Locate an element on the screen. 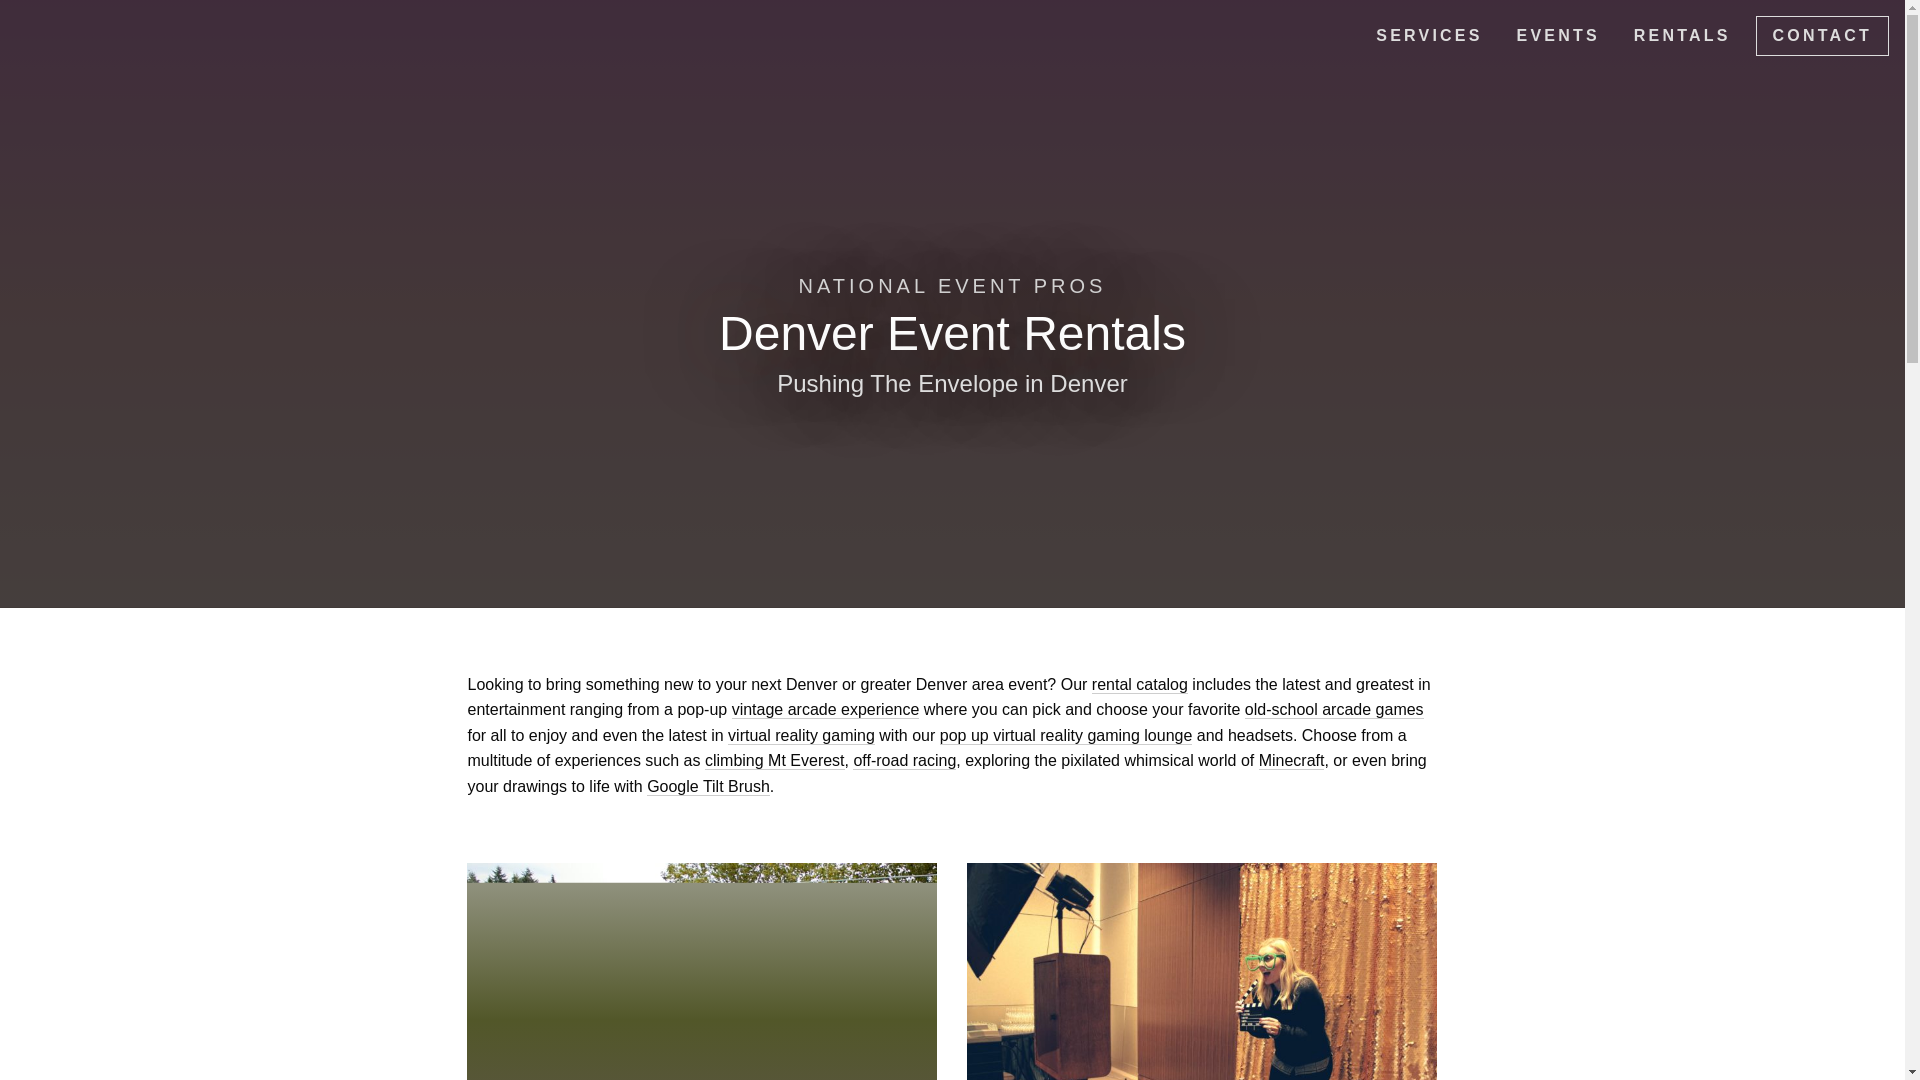 The width and height of the screenshot is (1920, 1080). Google Tilt Brush is located at coordinates (708, 786).